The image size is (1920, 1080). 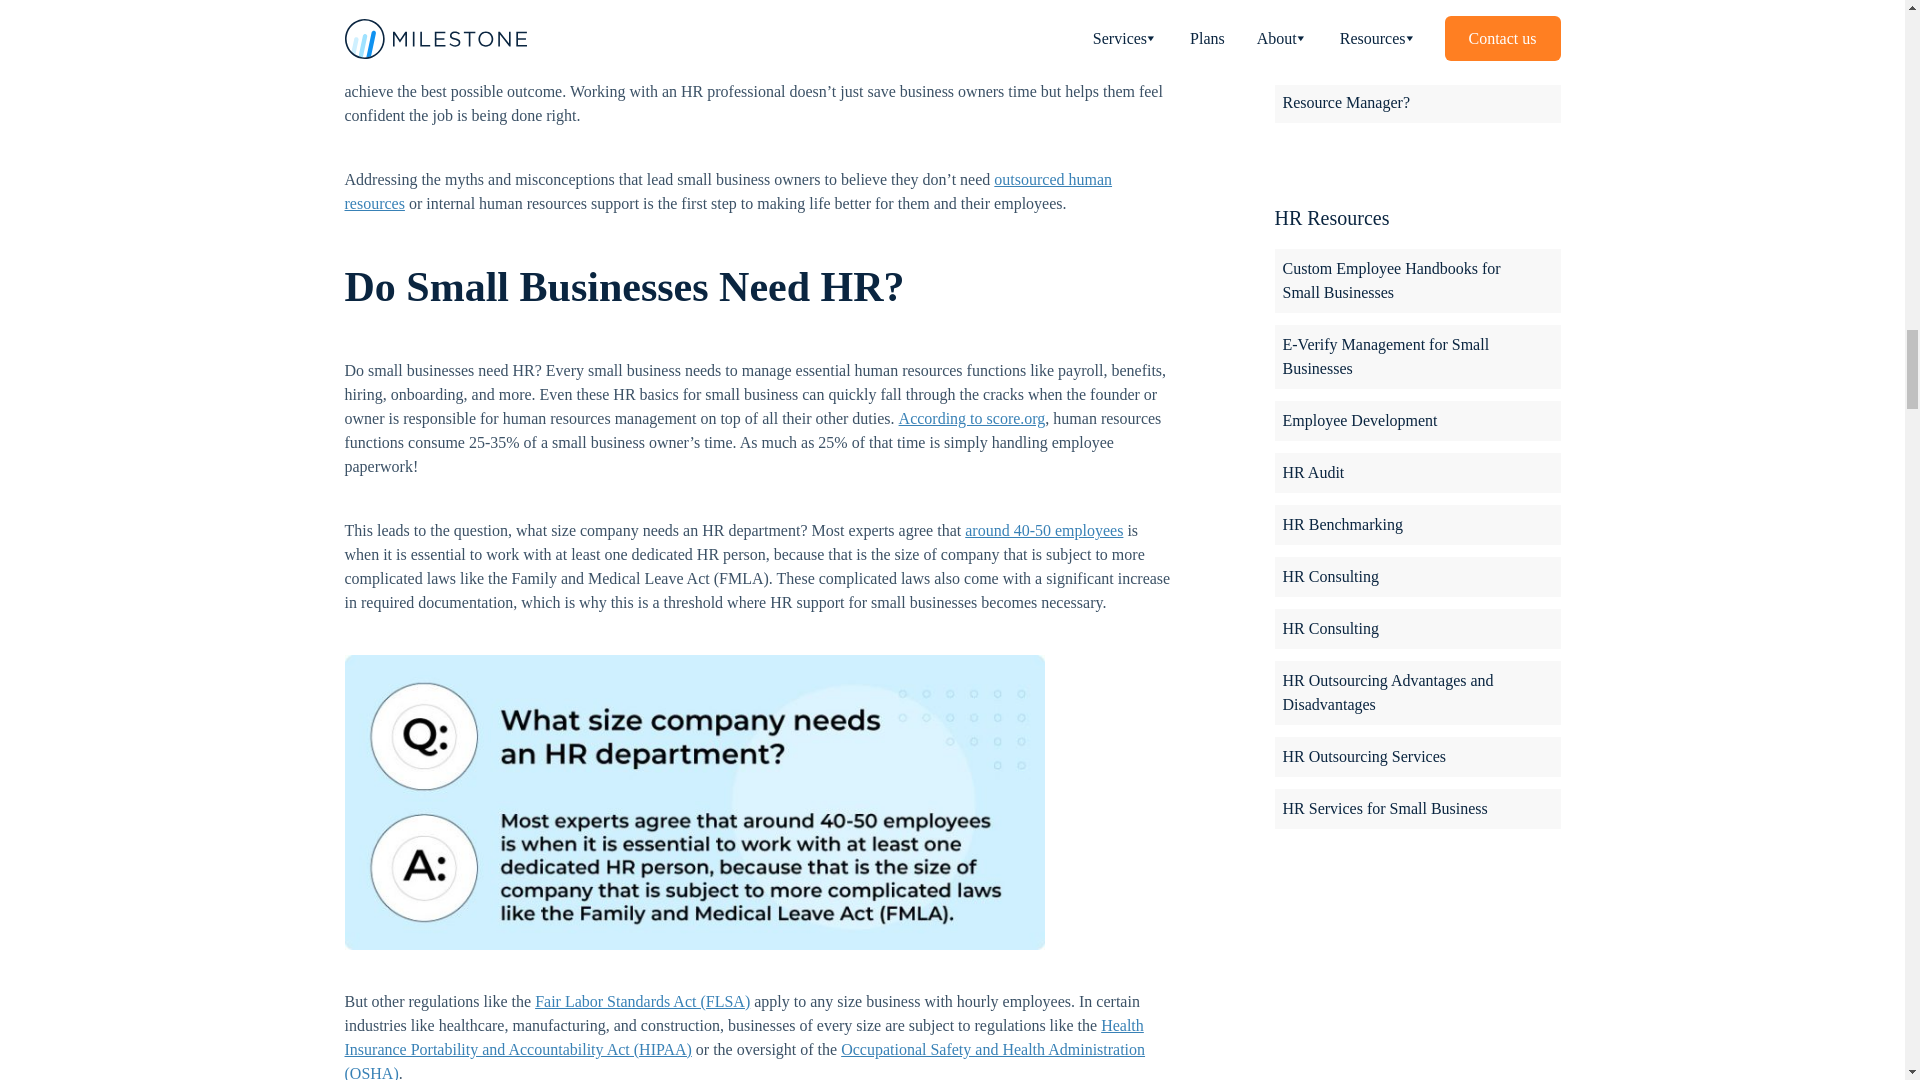 I want to click on What HR Services Can Be Outsourced?, so click(x=1416, y=24).